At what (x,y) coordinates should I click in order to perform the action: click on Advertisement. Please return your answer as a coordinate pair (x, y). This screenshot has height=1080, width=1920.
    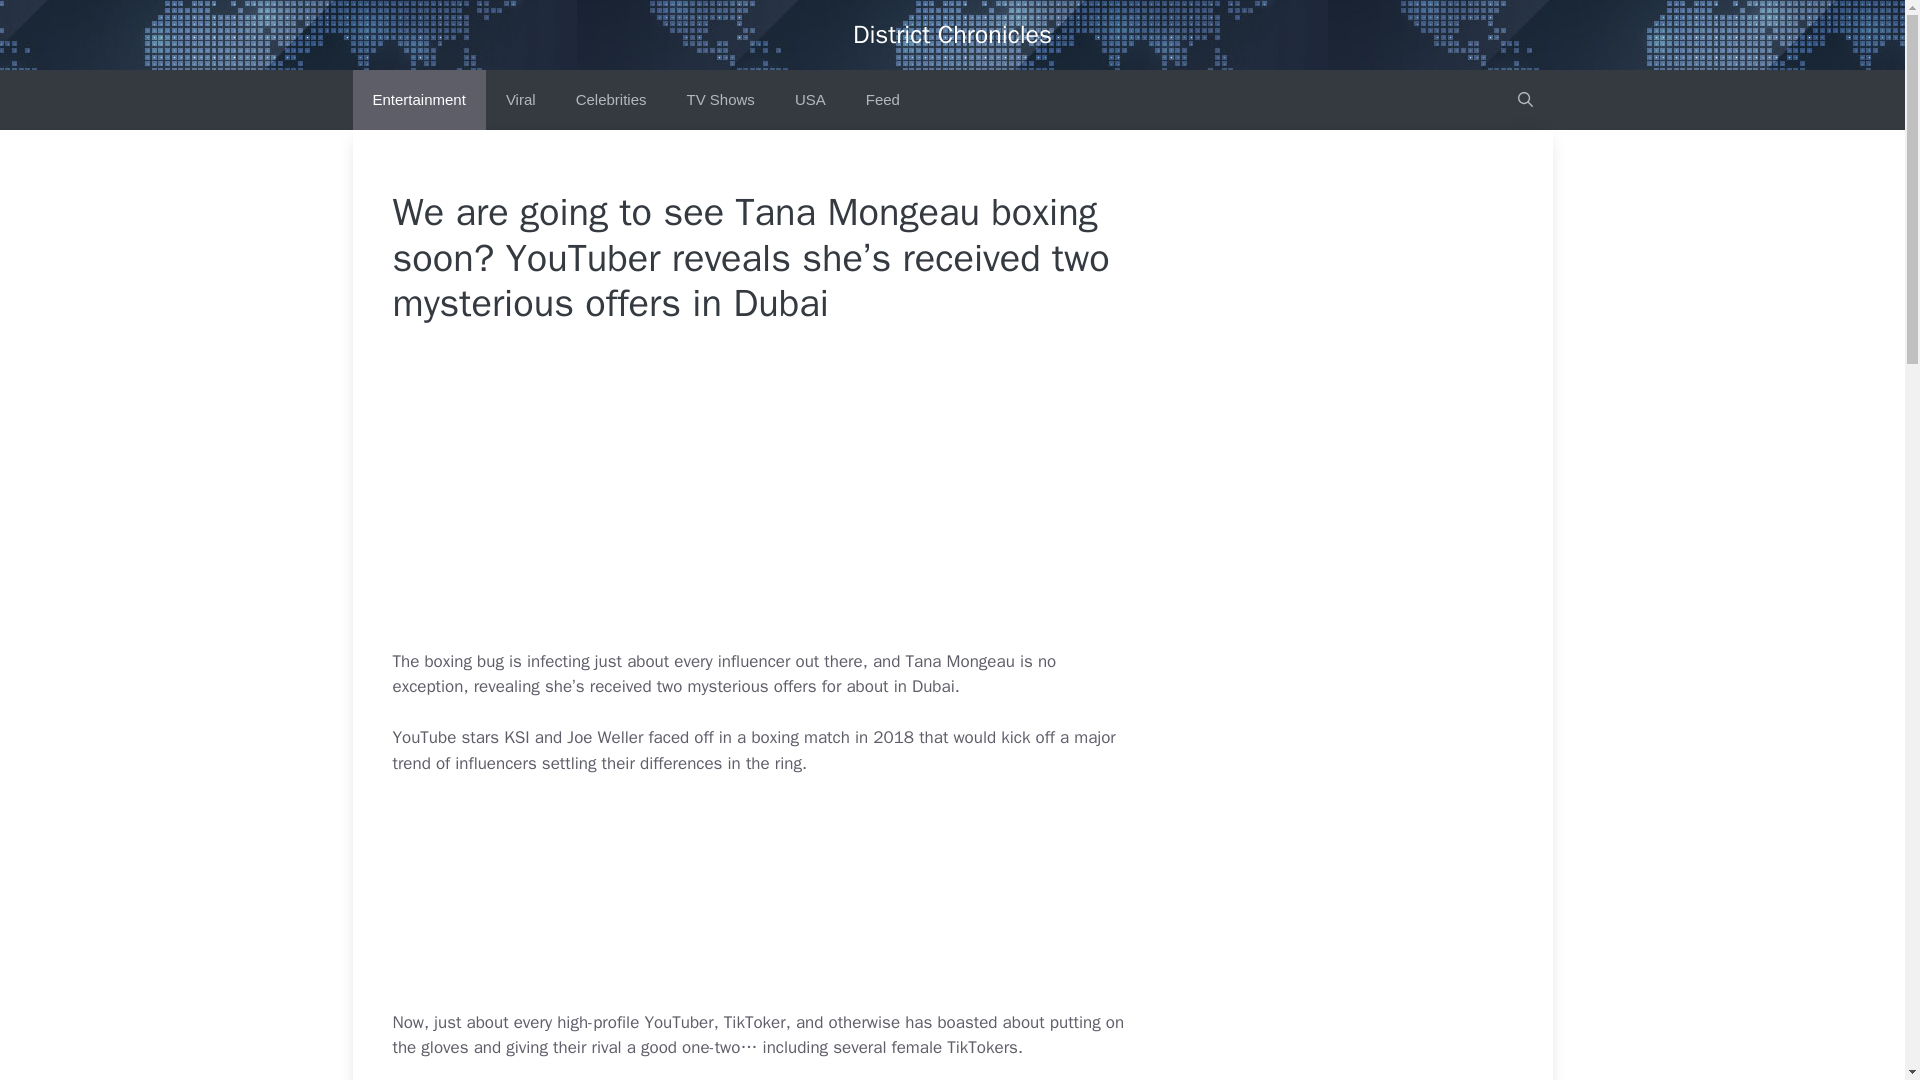
    Looking at the image, I should click on (806, 500).